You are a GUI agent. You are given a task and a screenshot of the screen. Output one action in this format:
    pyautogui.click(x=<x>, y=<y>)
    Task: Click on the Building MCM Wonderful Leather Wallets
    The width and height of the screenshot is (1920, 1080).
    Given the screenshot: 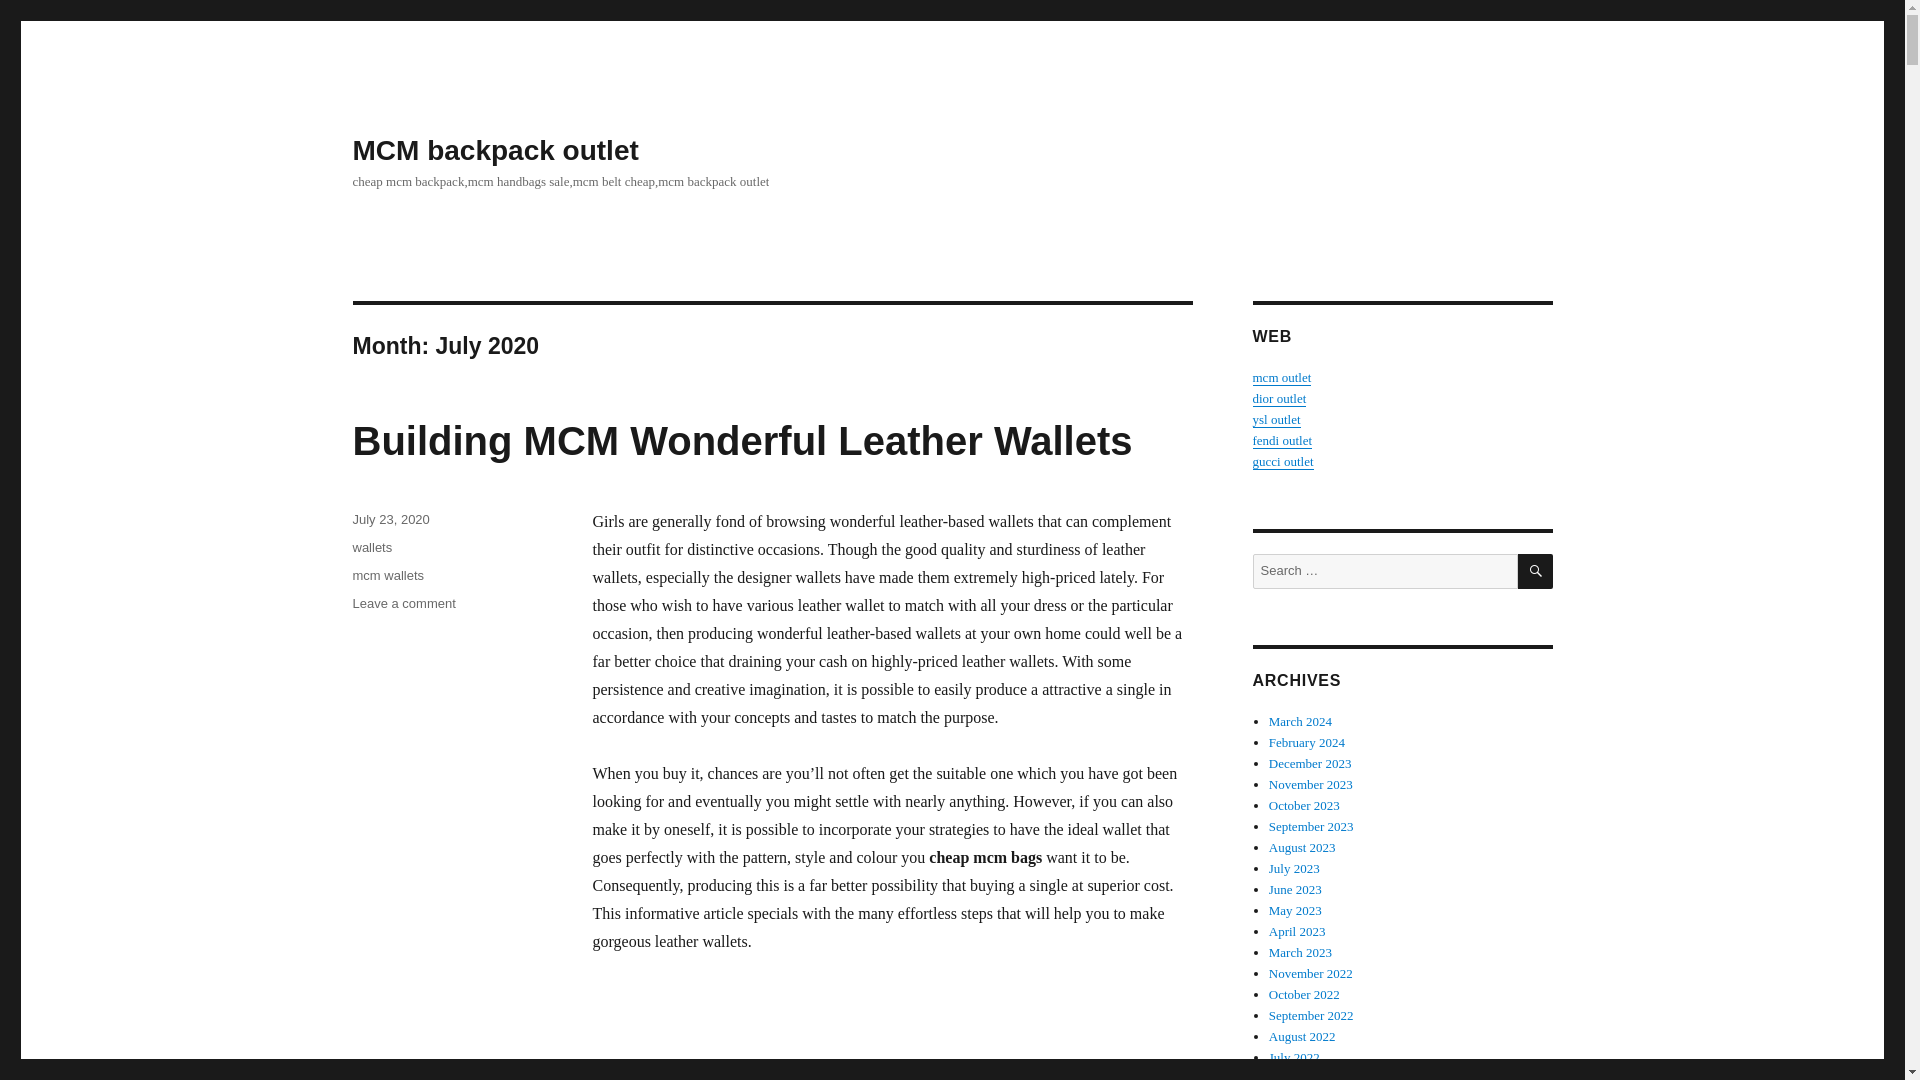 What is the action you would take?
    pyautogui.click(x=388, y=576)
    